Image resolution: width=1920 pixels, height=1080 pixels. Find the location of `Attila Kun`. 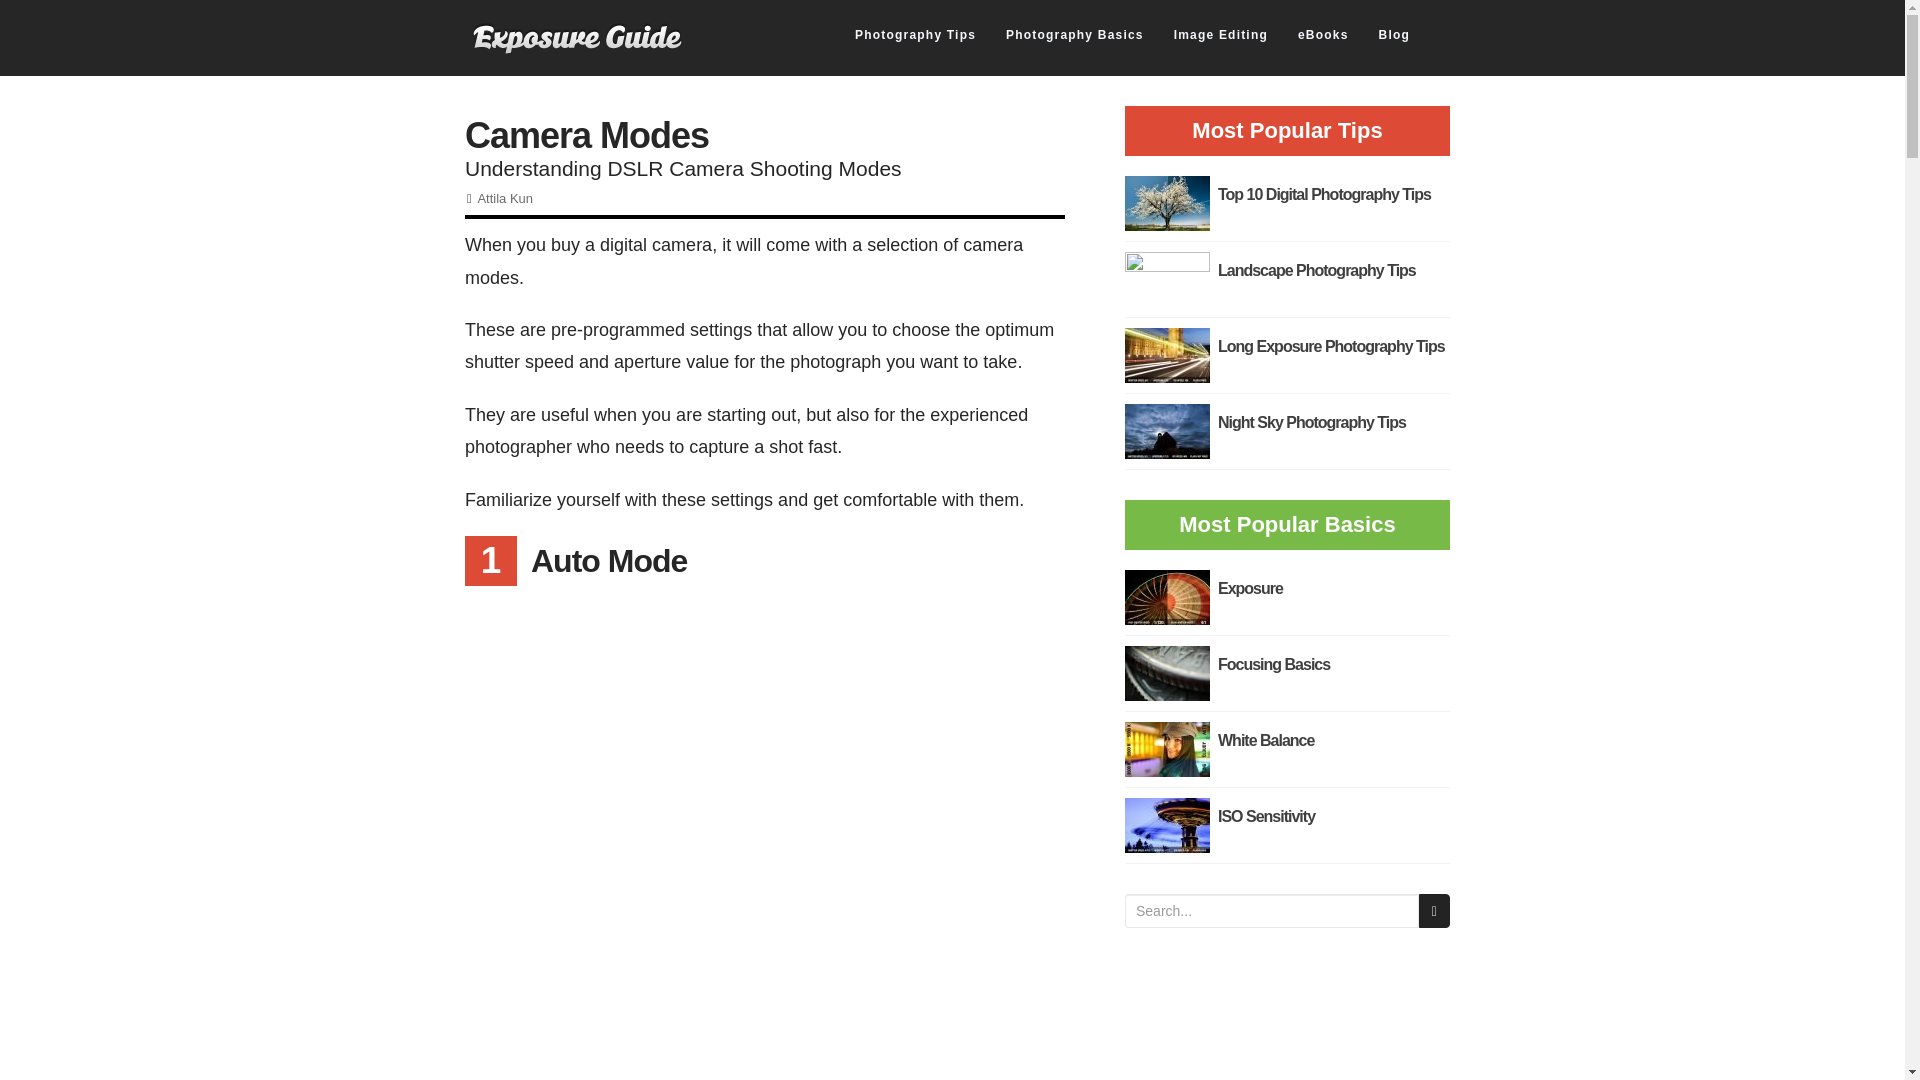

Attila Kun is located at coordinates (504, 198).